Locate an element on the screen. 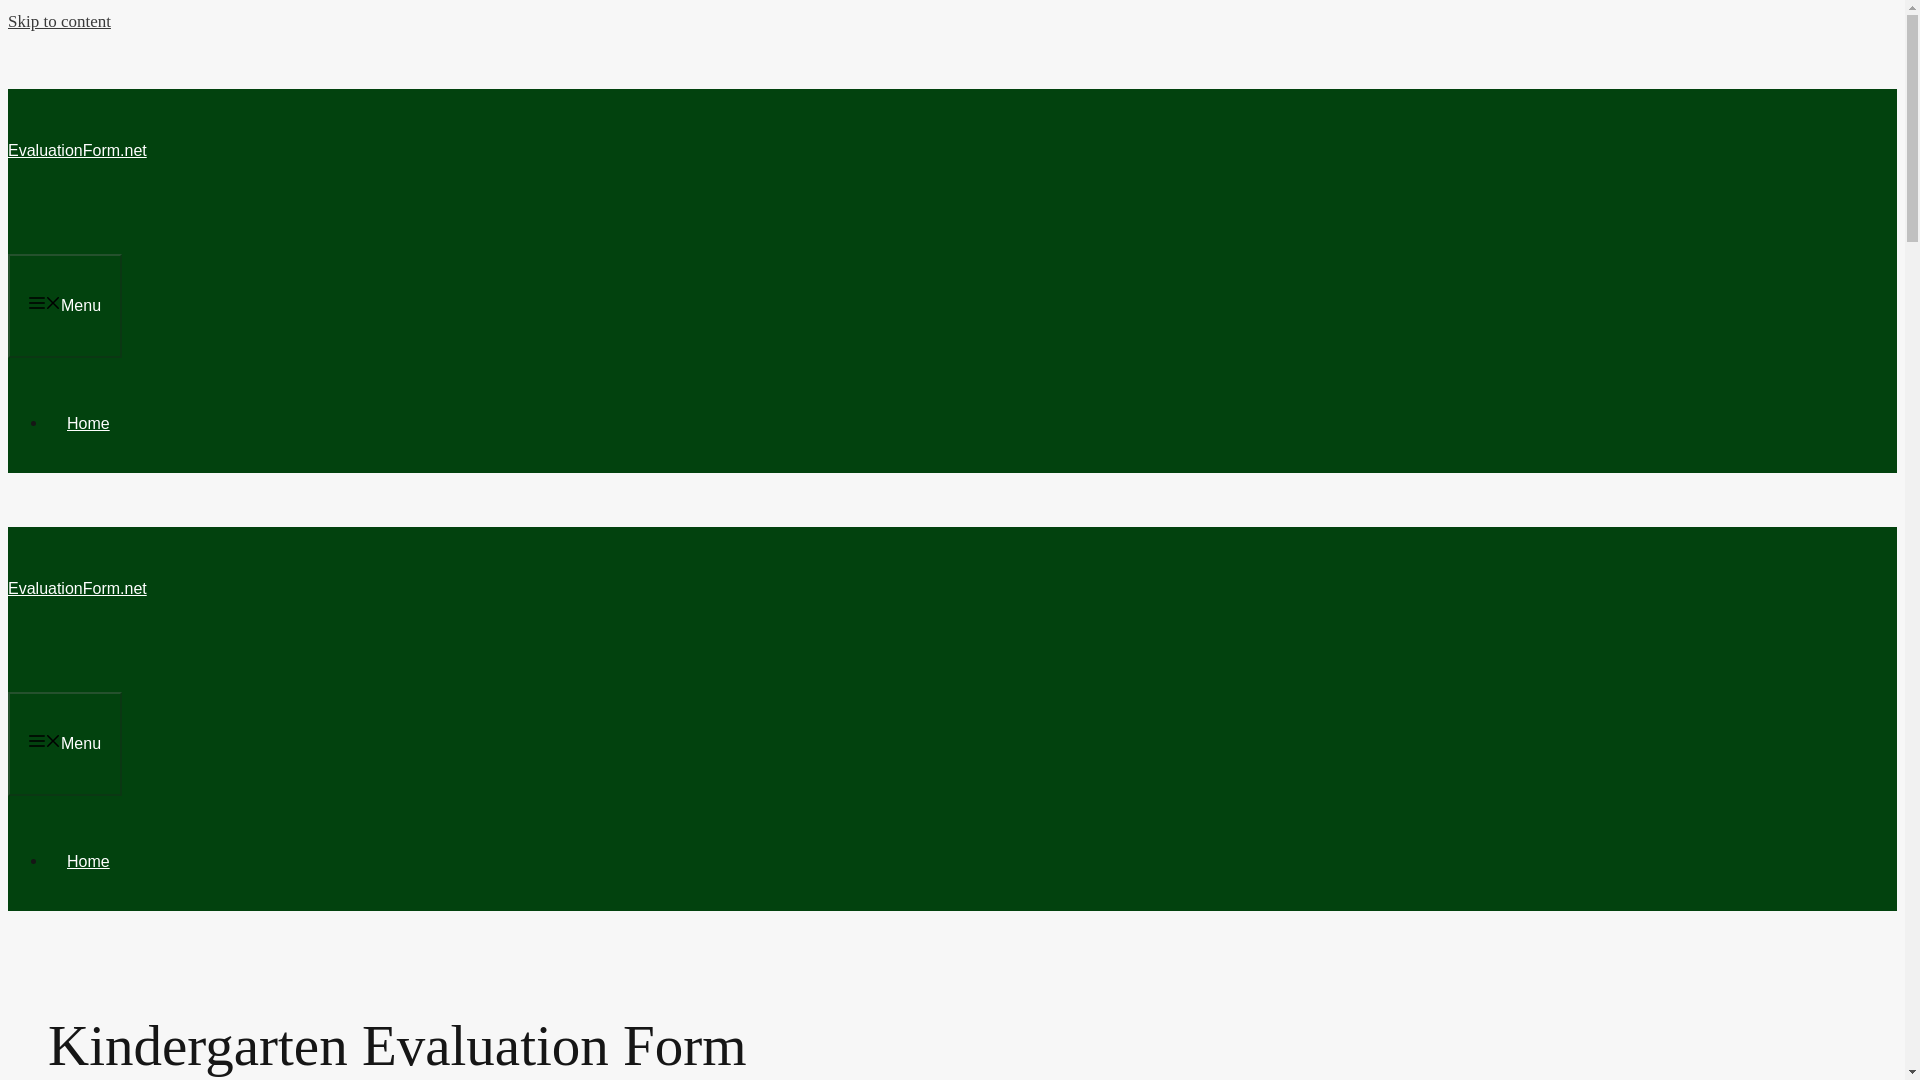 The height and width of the screenshot is (1080, 1920). Home is located at coordinates (88, 423).